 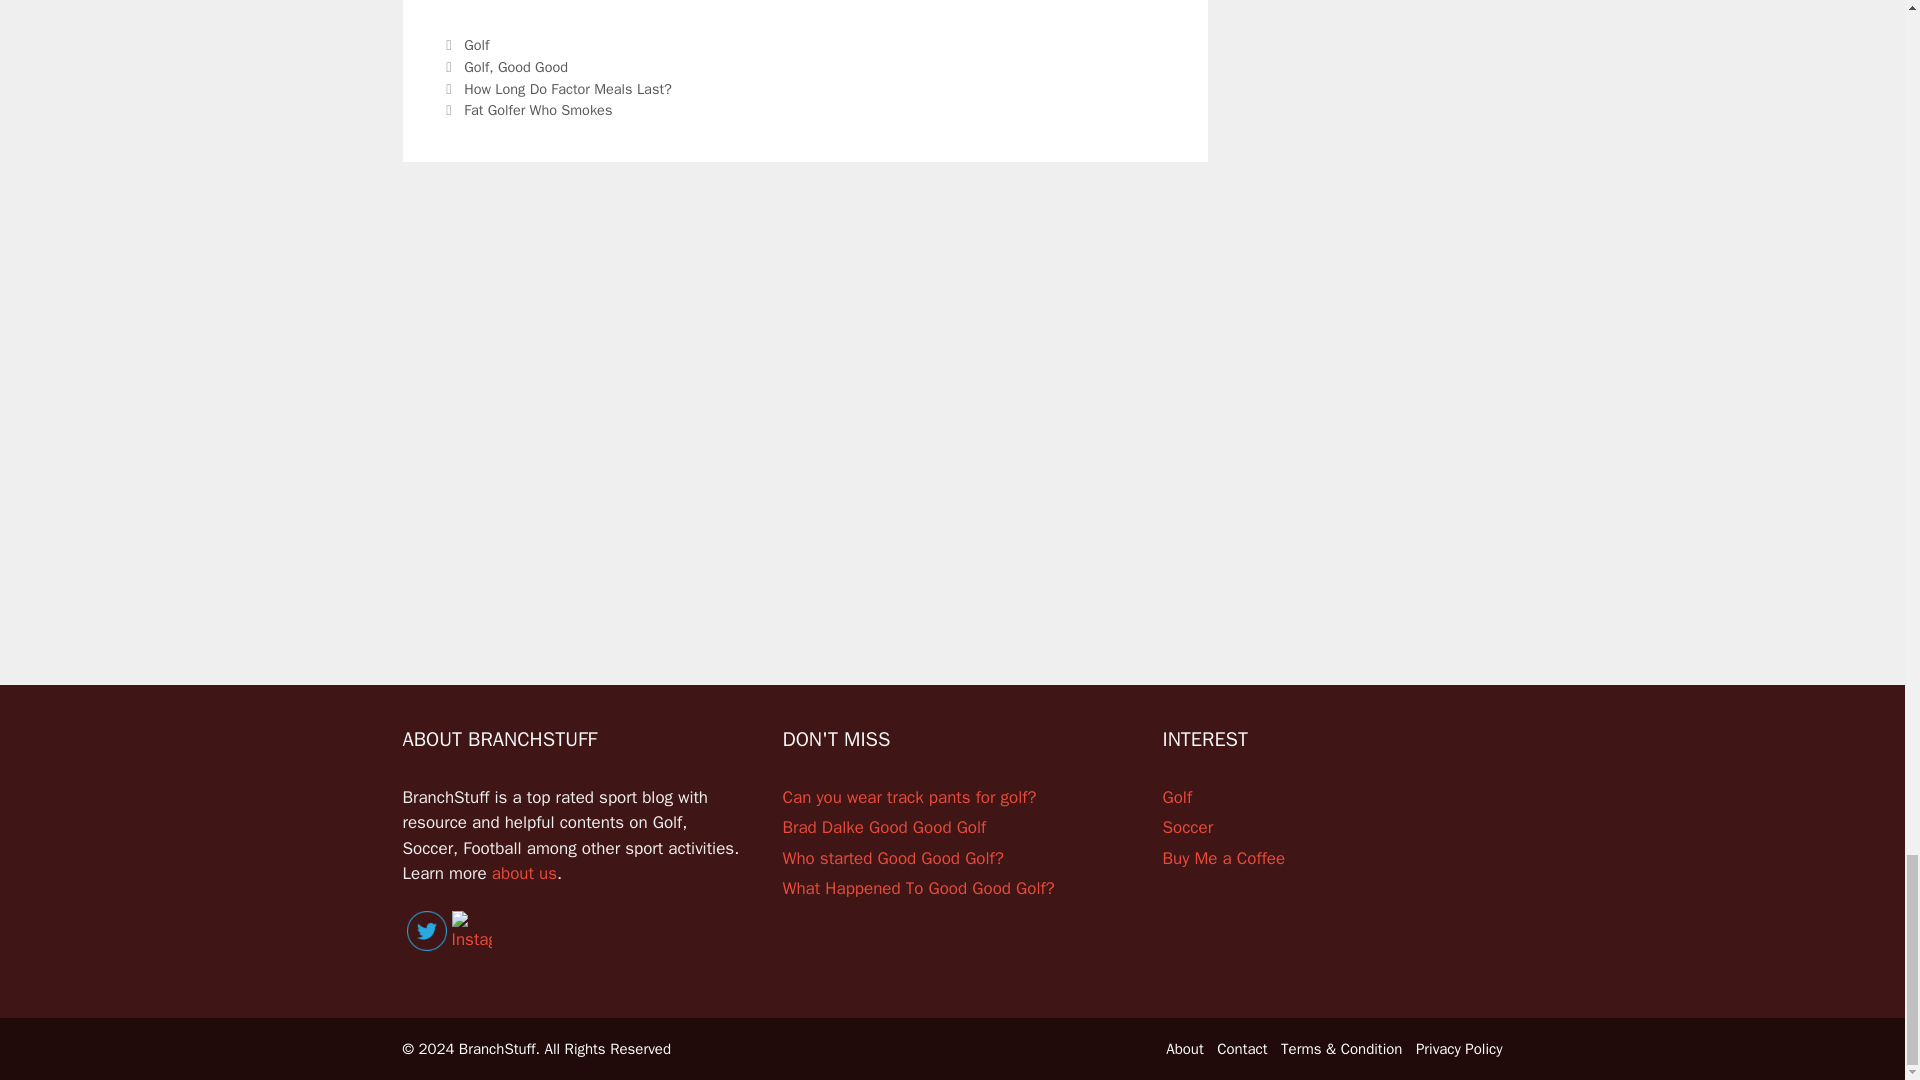 What do you see at coordinates (568, 88) in the screenshot?
I see `How Long Do Factor Meals Last?` at bounding box center [568, 88].